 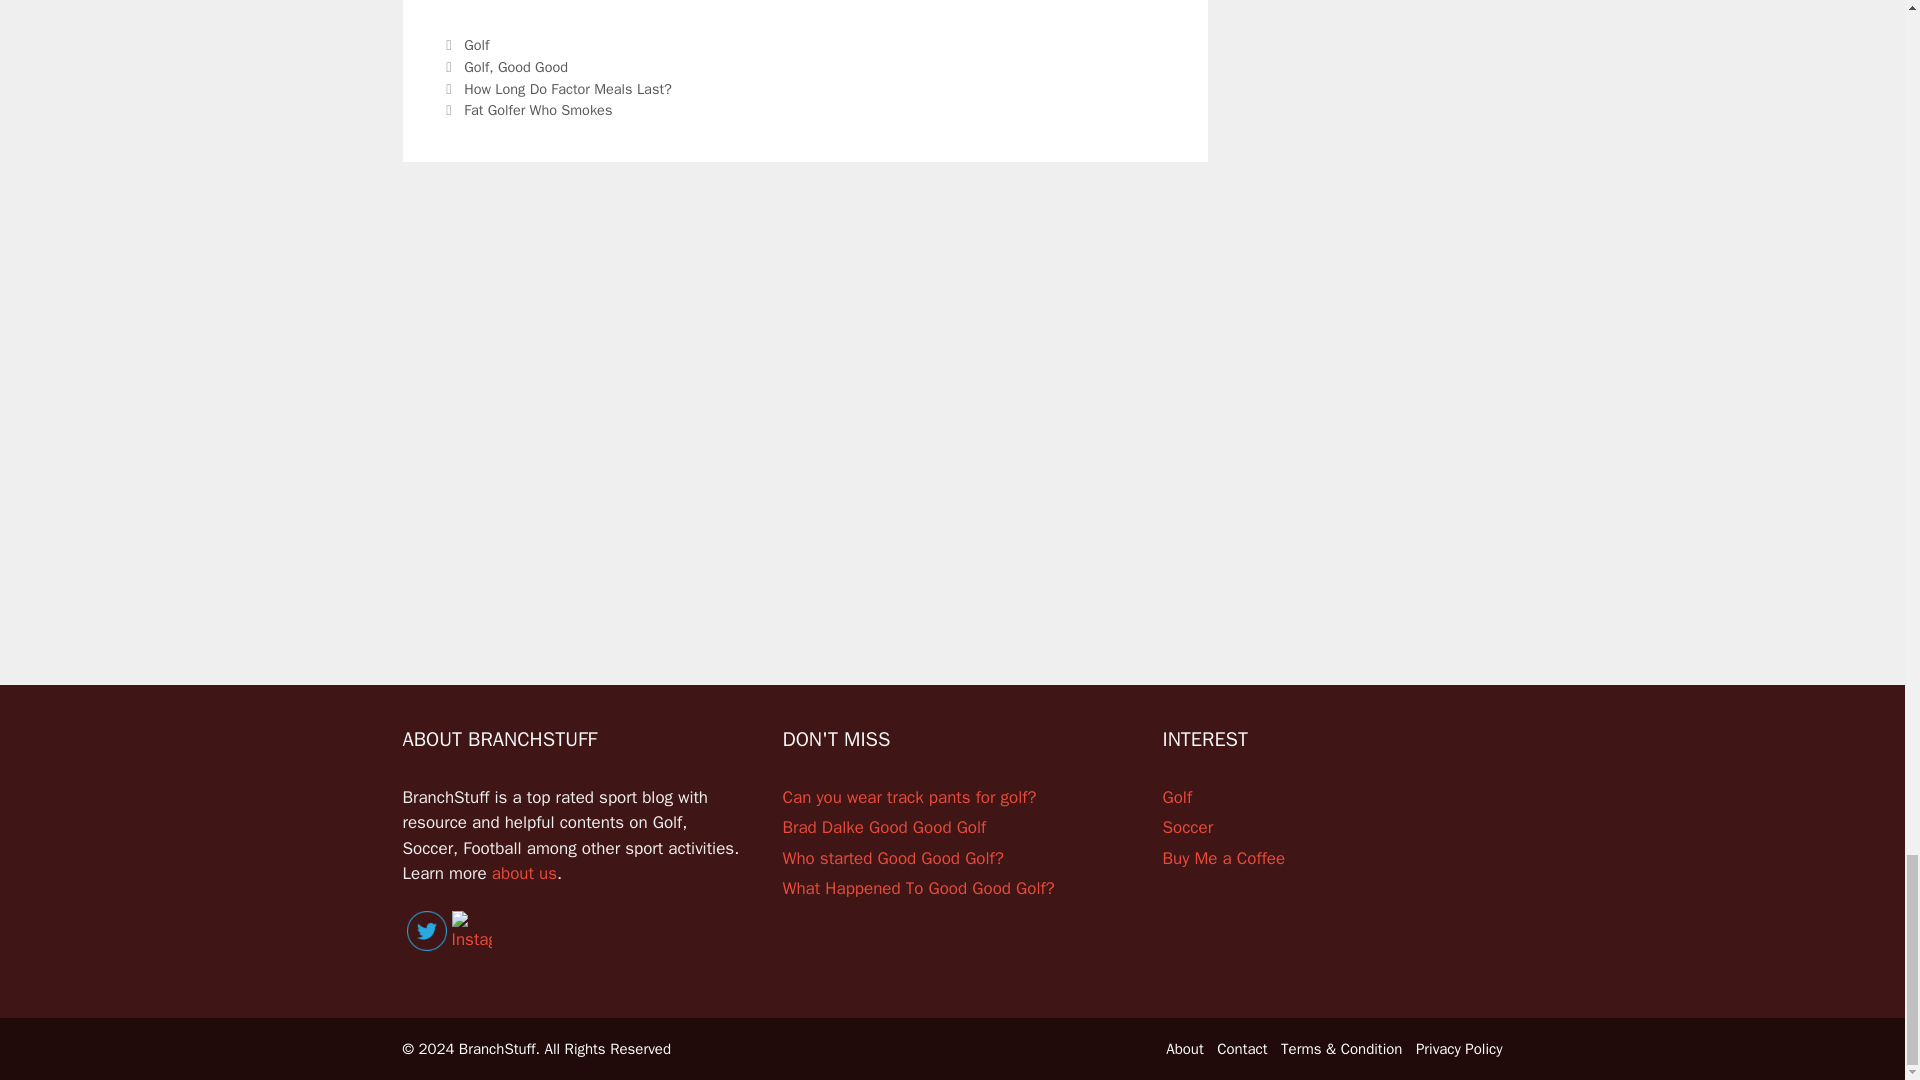 What do you see at coordinates (568, 88) in the screenshot?
I see `How Long Do Factor Meals Last?` at bounding box center [568, 88].